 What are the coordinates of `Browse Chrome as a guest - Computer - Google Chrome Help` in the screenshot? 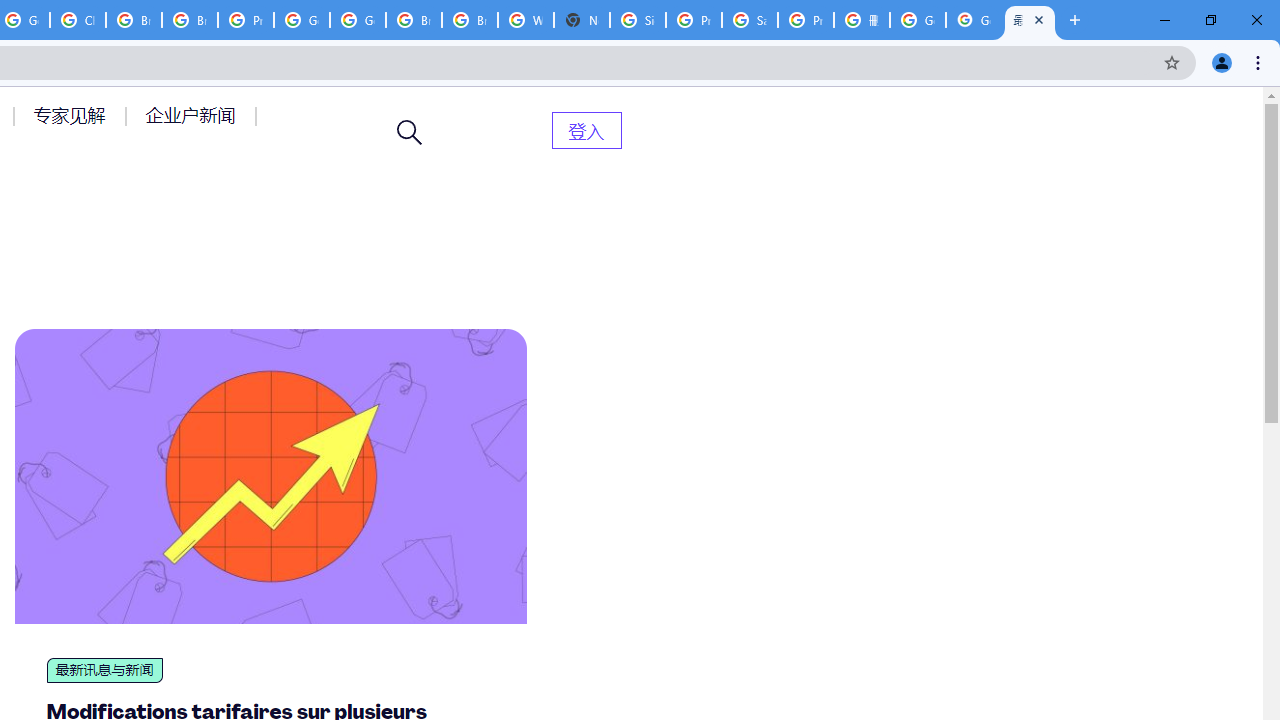 It's located at (414, 20).